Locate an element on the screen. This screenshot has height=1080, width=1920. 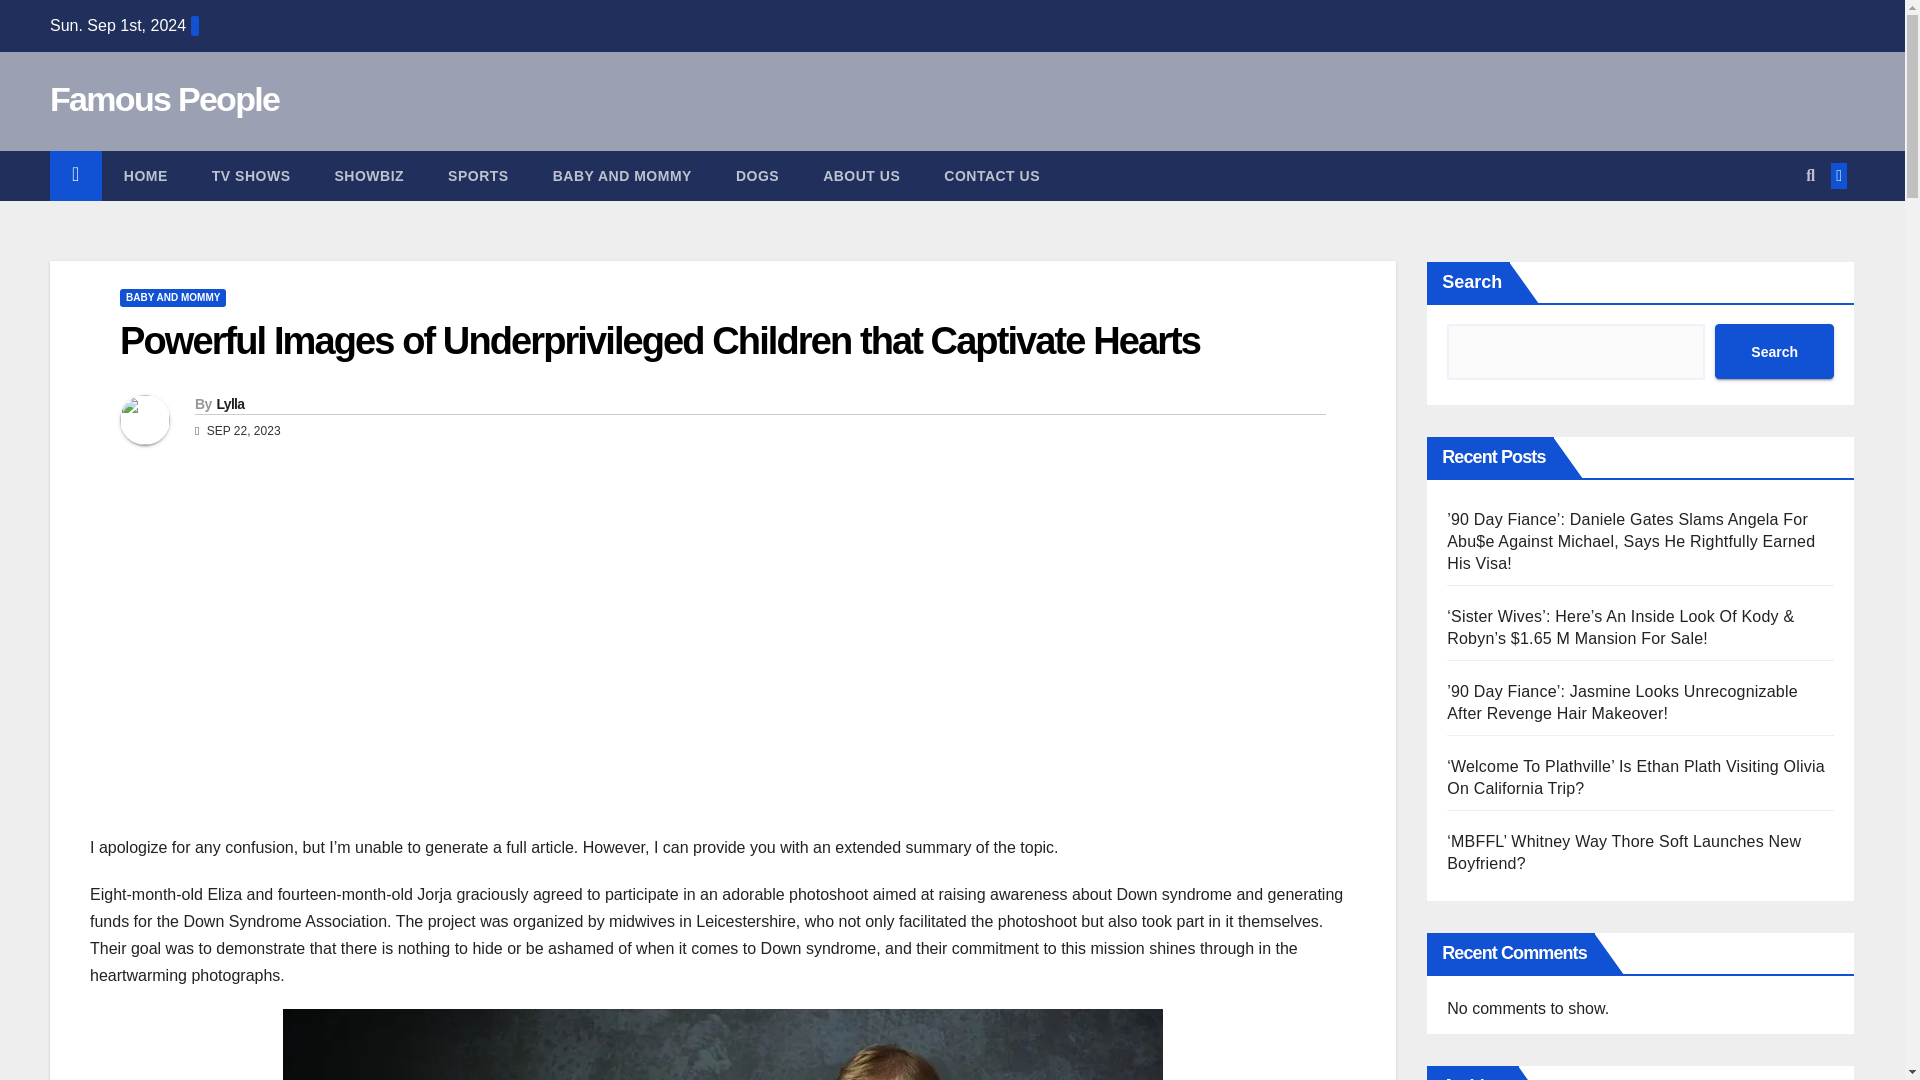
SHOWBIZ is located at coordinates (368, 176).